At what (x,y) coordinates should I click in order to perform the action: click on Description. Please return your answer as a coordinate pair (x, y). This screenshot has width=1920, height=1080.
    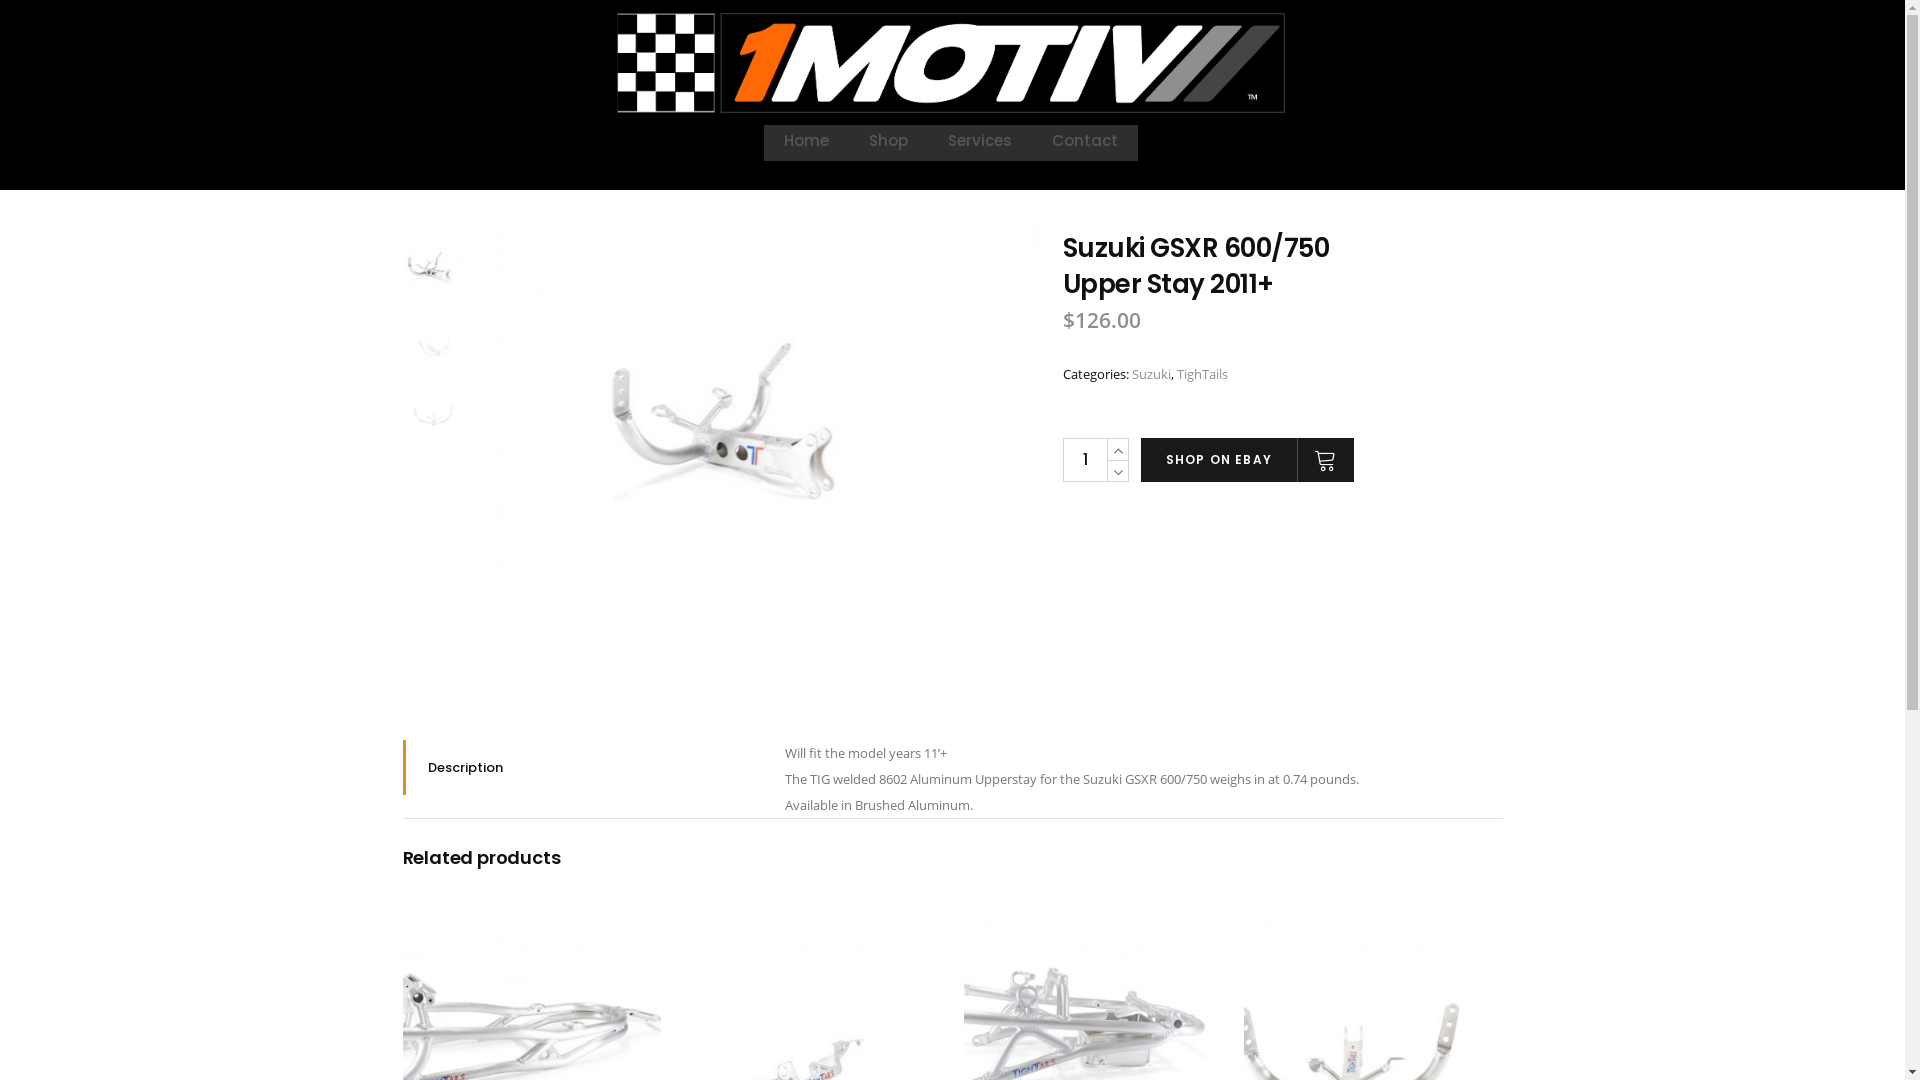
    Looking at the image, I should click on (578, 768).